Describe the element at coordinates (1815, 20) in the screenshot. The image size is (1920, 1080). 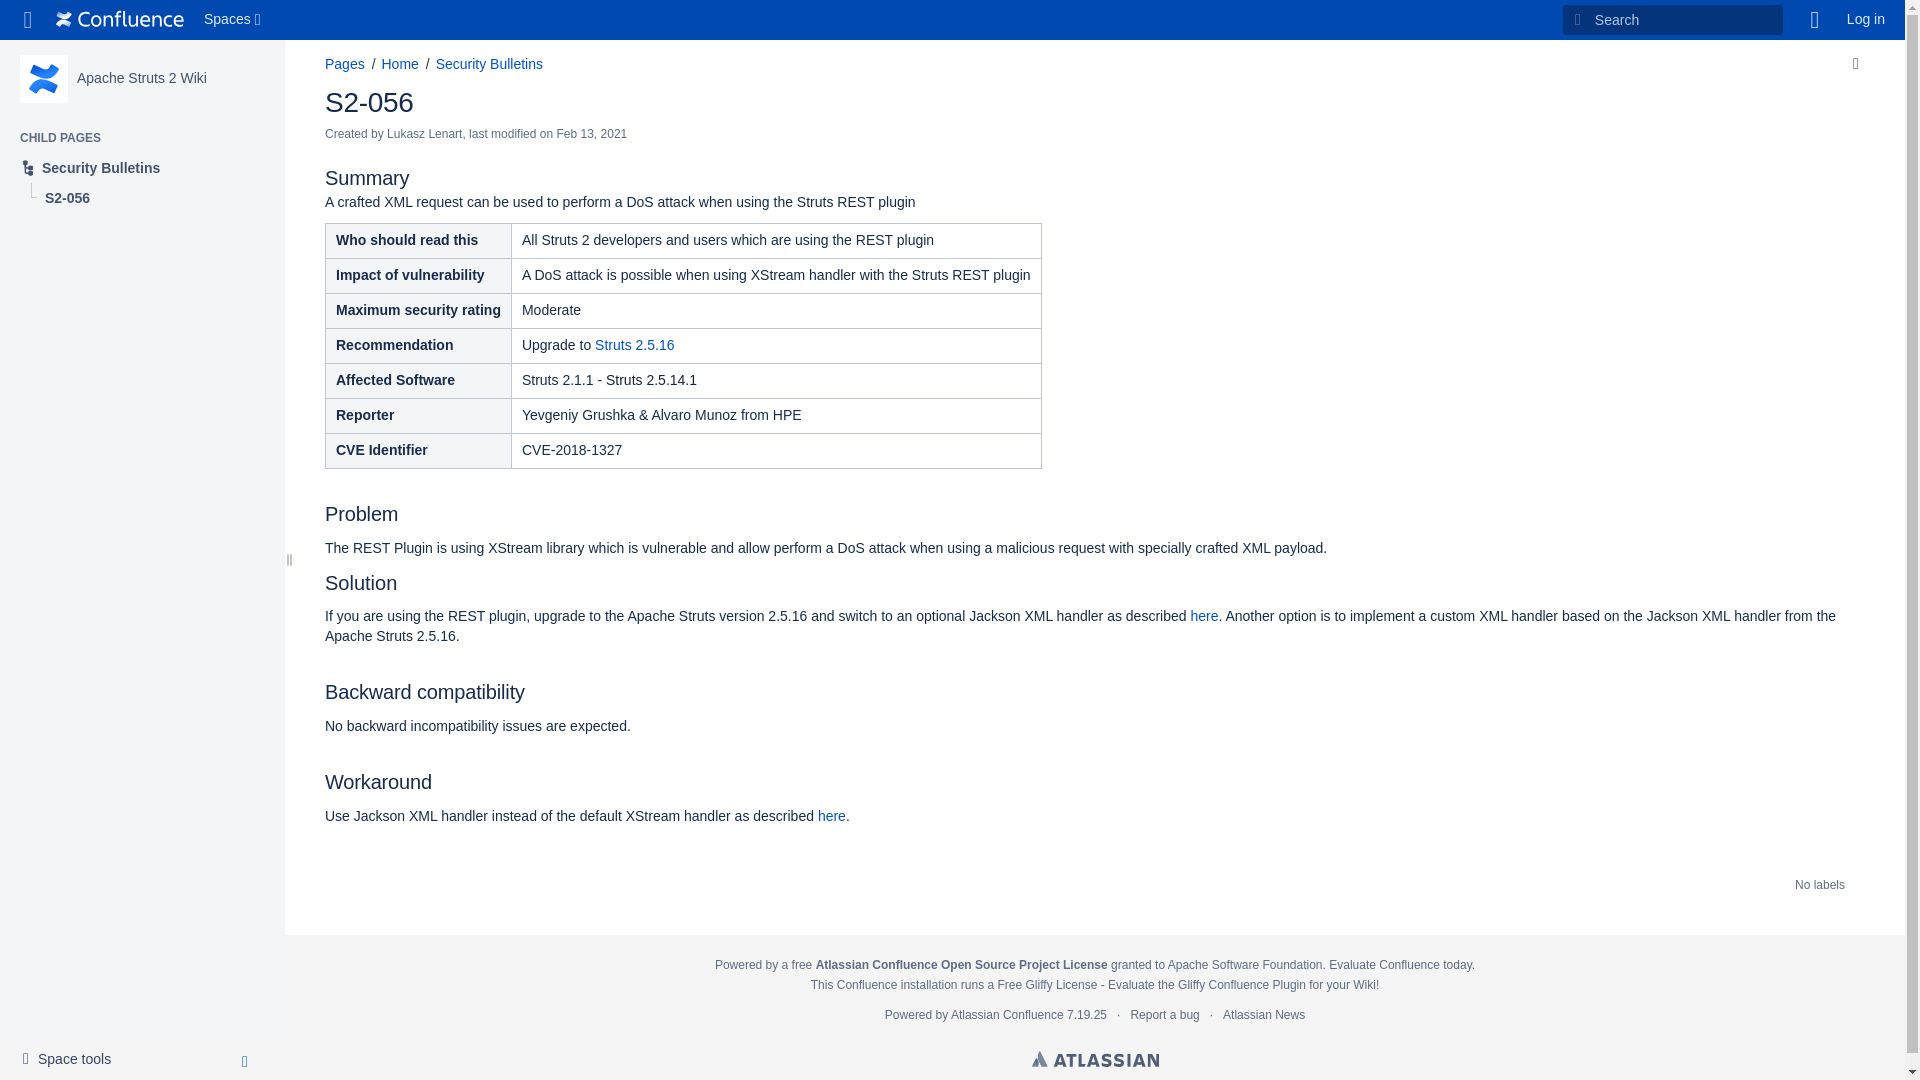
I see `Spaces` at that location.